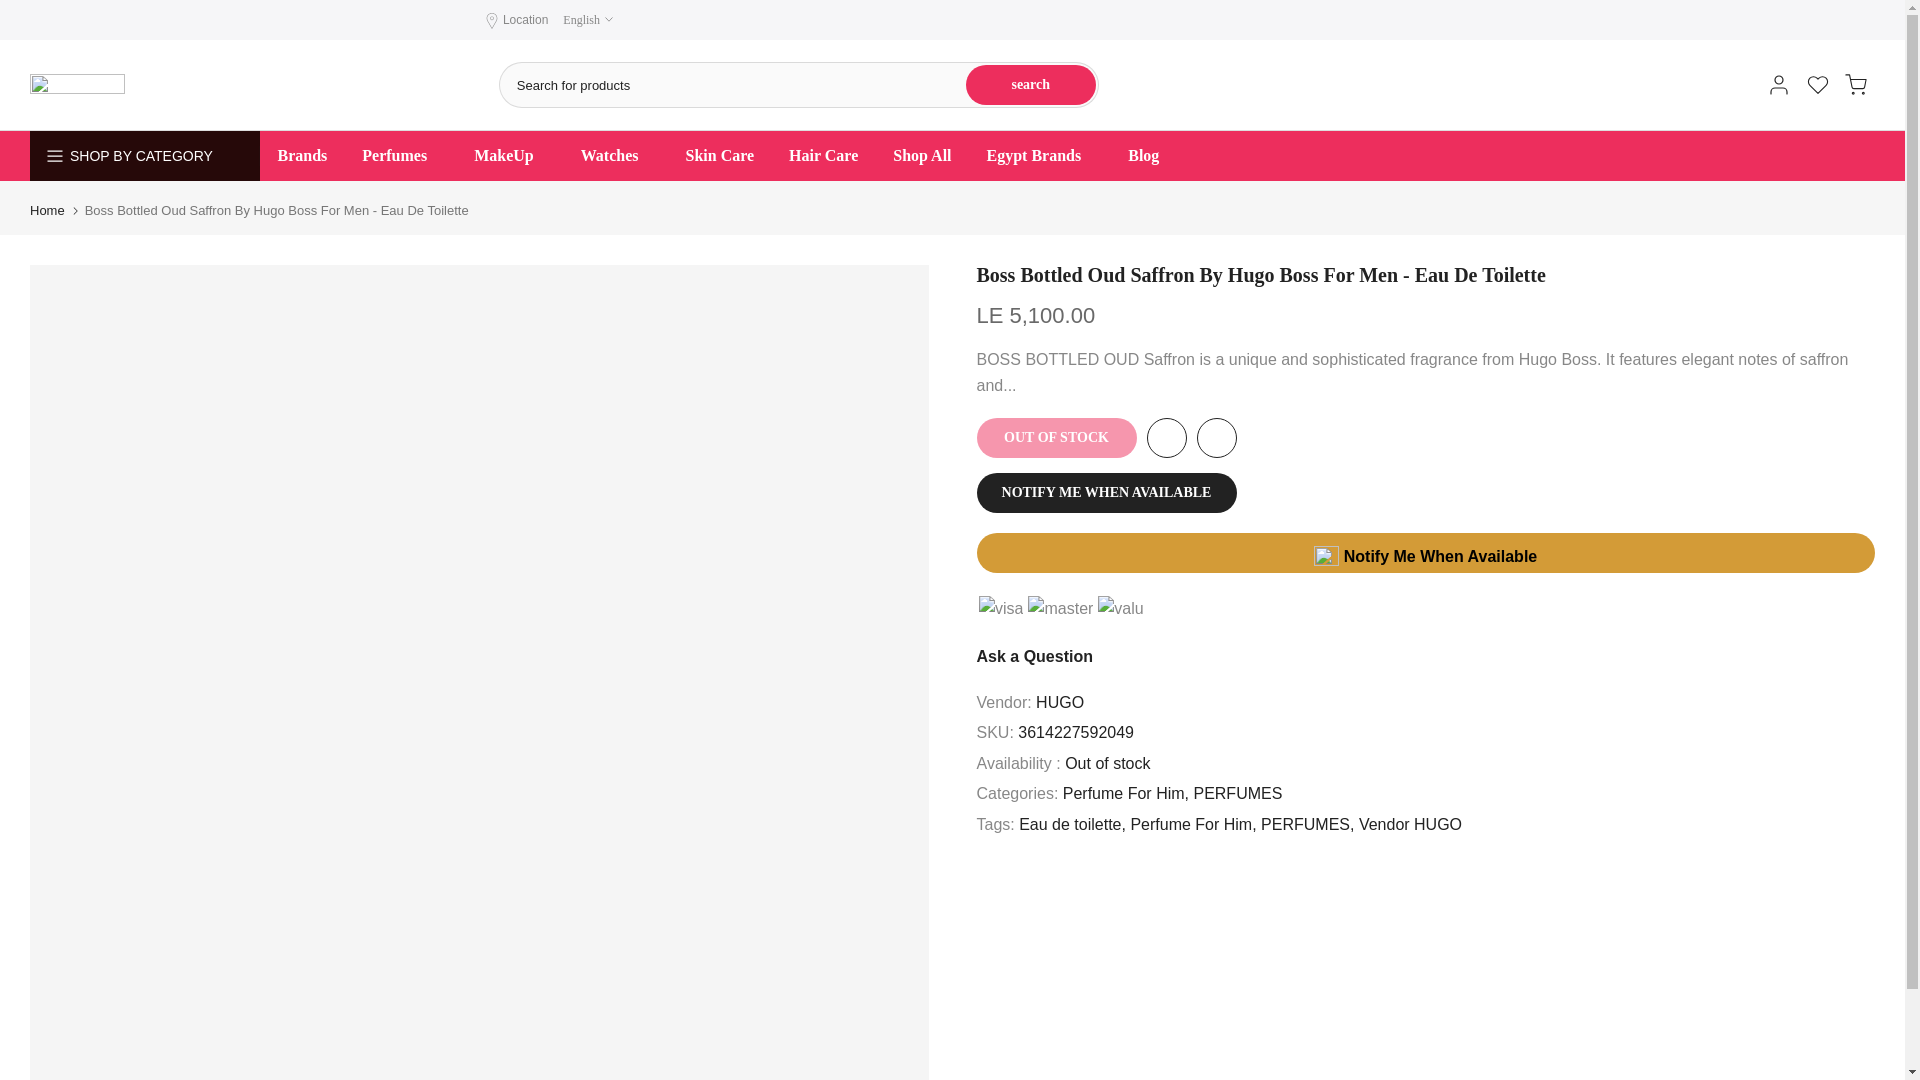 The width and height of the screenshot is (1920, 1080). I want to click on NOTIFY ME WHEN AVAILABLE, so click(1106, 493).